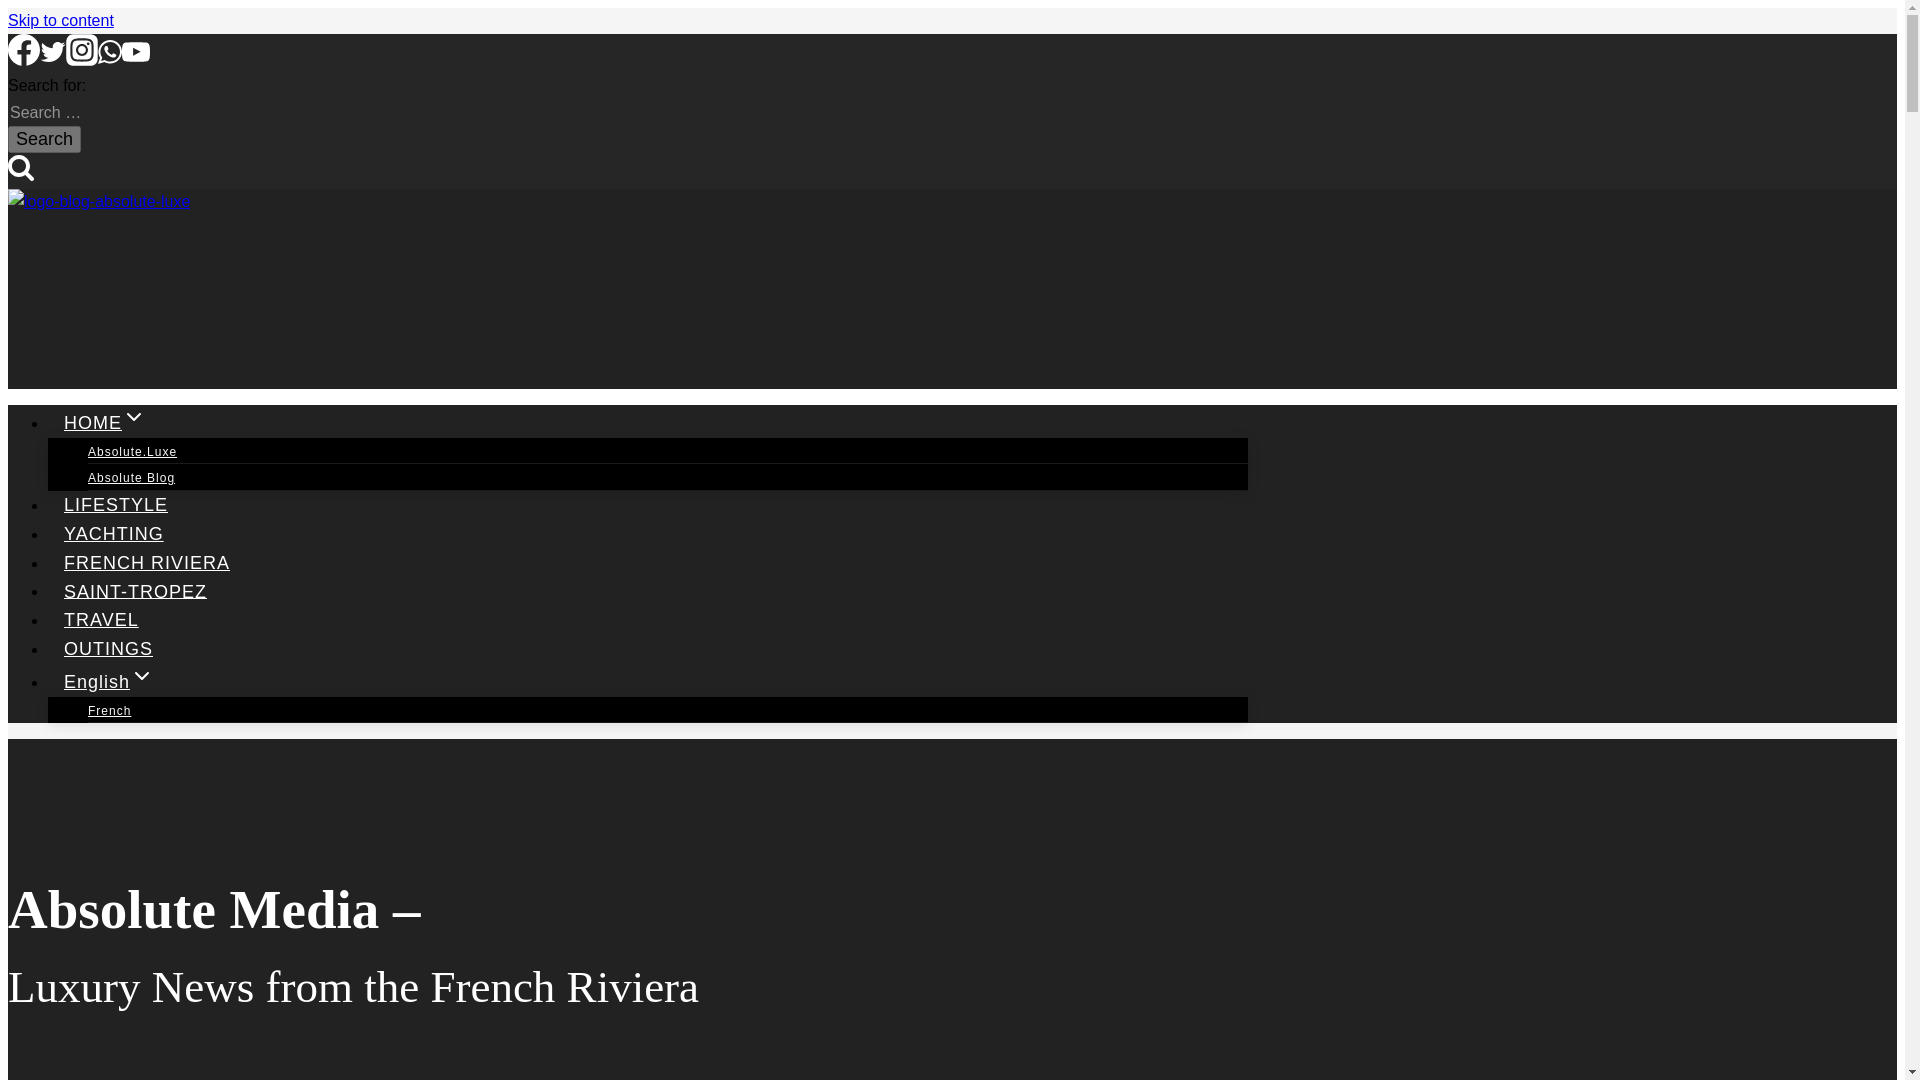  What do you see at coordinates (44, 140) in the screenshot?
I see `Search` at bounding box center [44, 140].